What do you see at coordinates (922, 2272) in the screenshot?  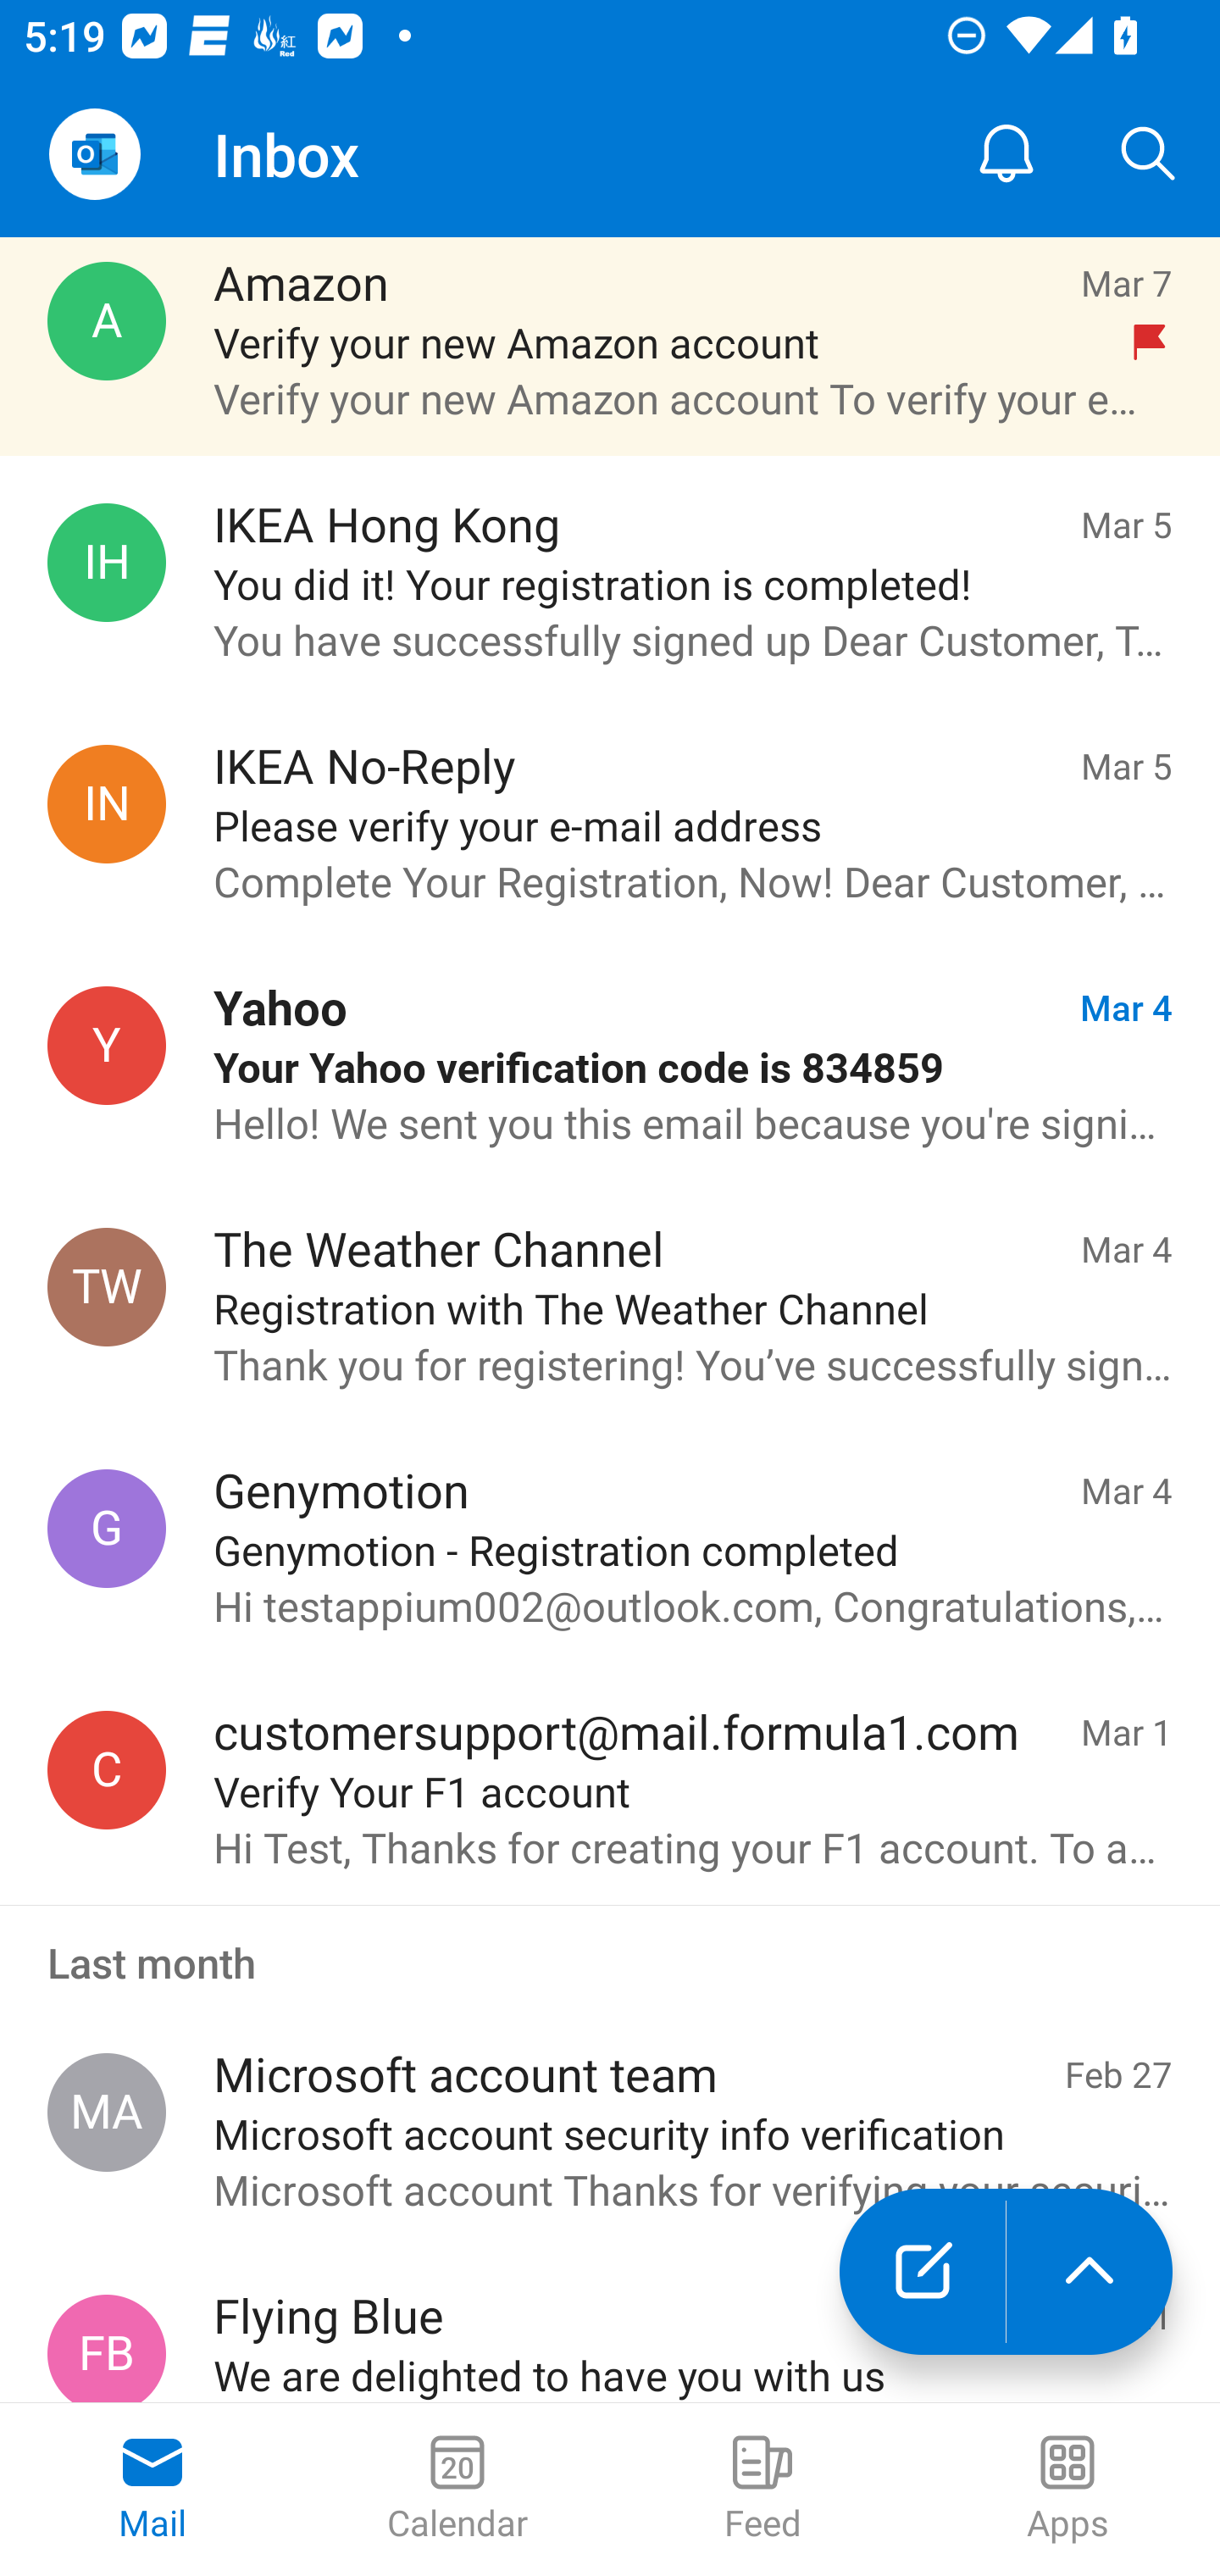 I see `New mail` at bounding box center [922, 2272].